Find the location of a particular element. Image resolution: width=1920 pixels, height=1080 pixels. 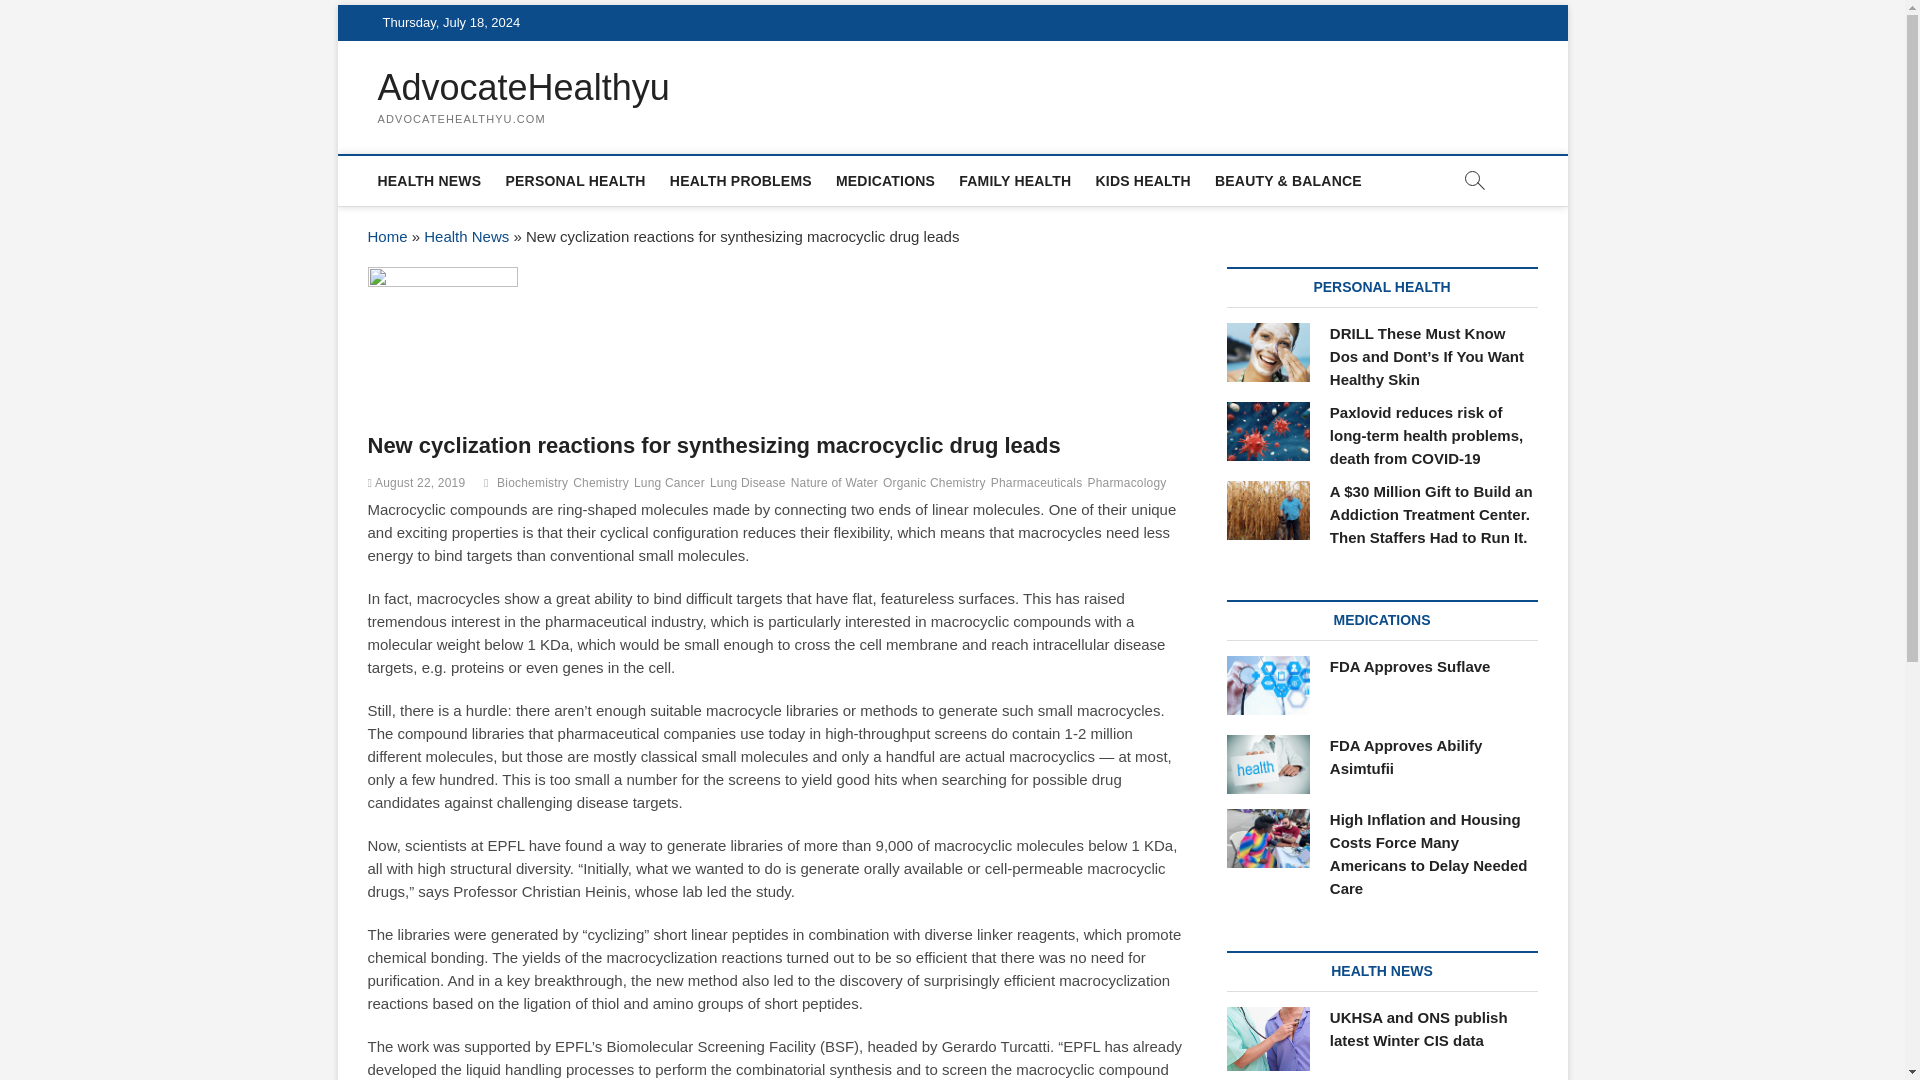

Organic Chemistry is located at coordinates (936, 485).